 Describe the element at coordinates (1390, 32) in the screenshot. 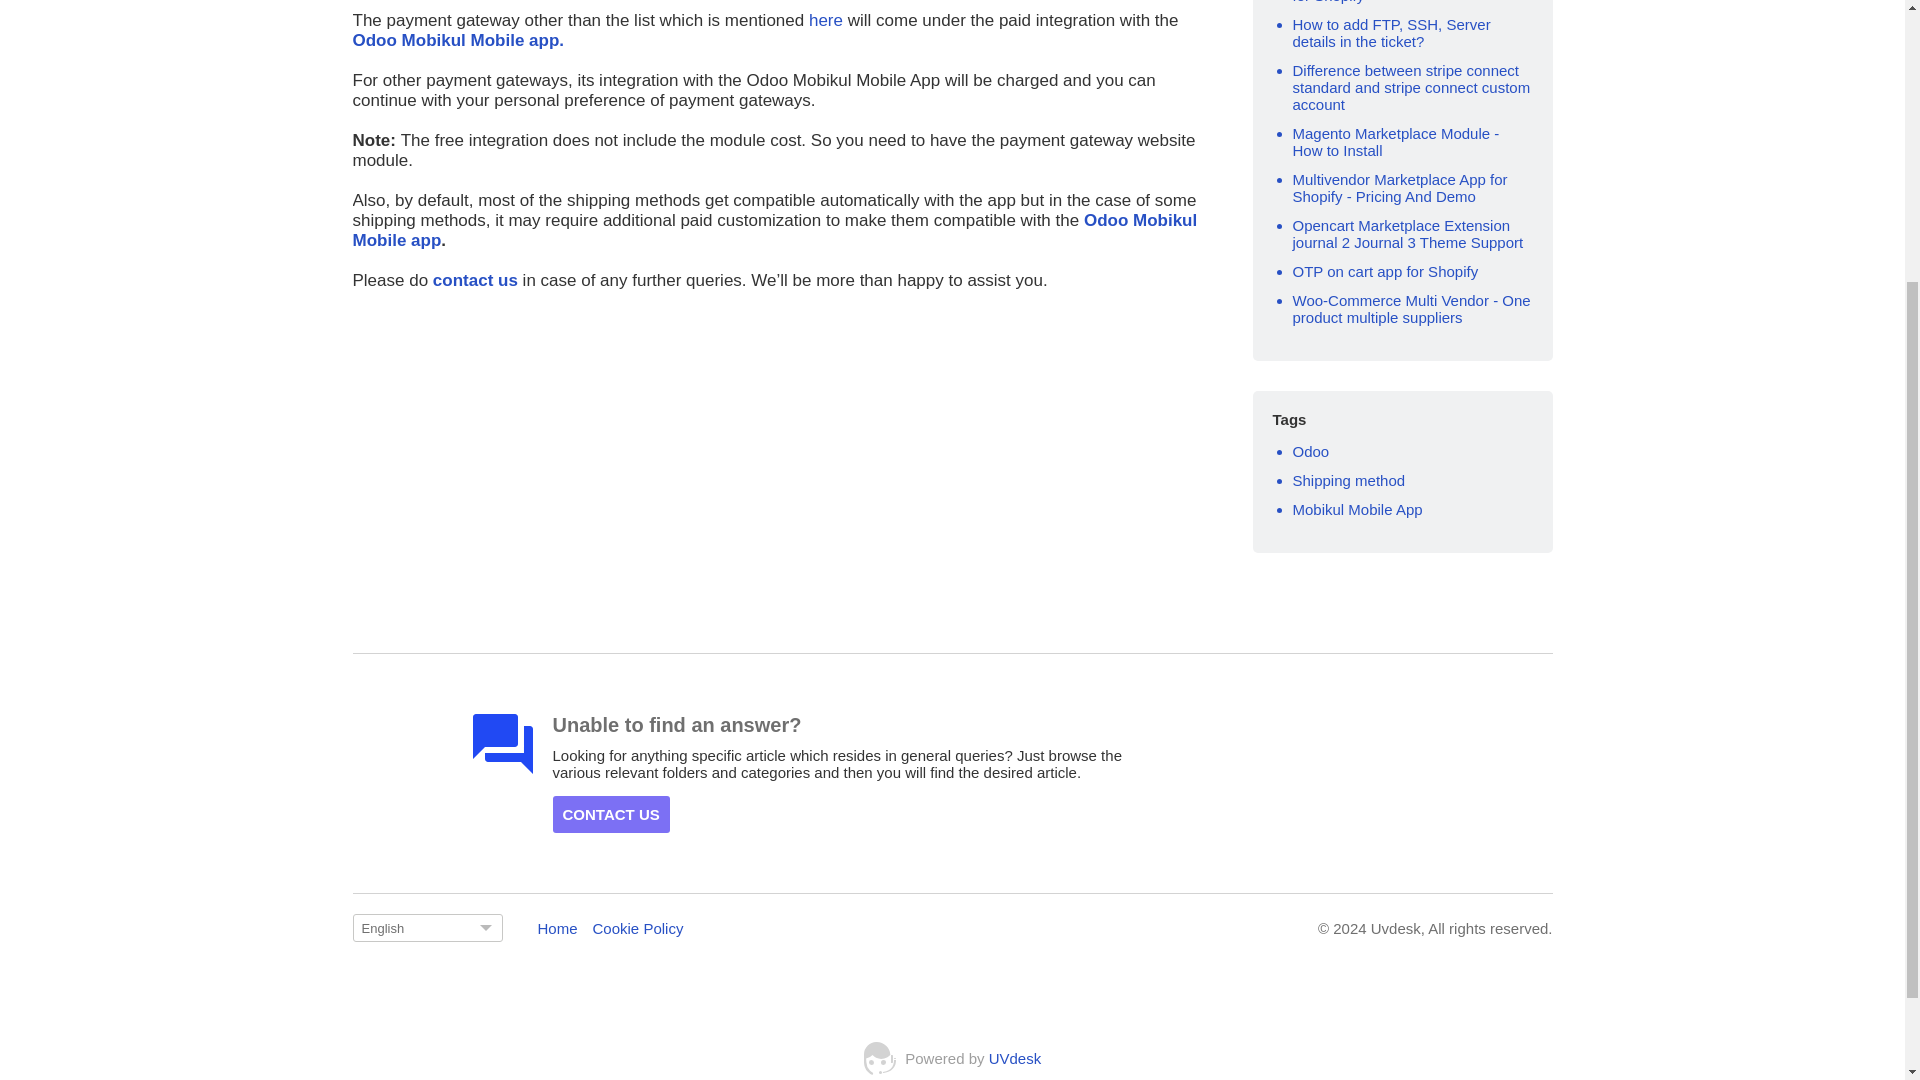

I see `How to add FTP, SSH, Server details in the ticket?` at that location.